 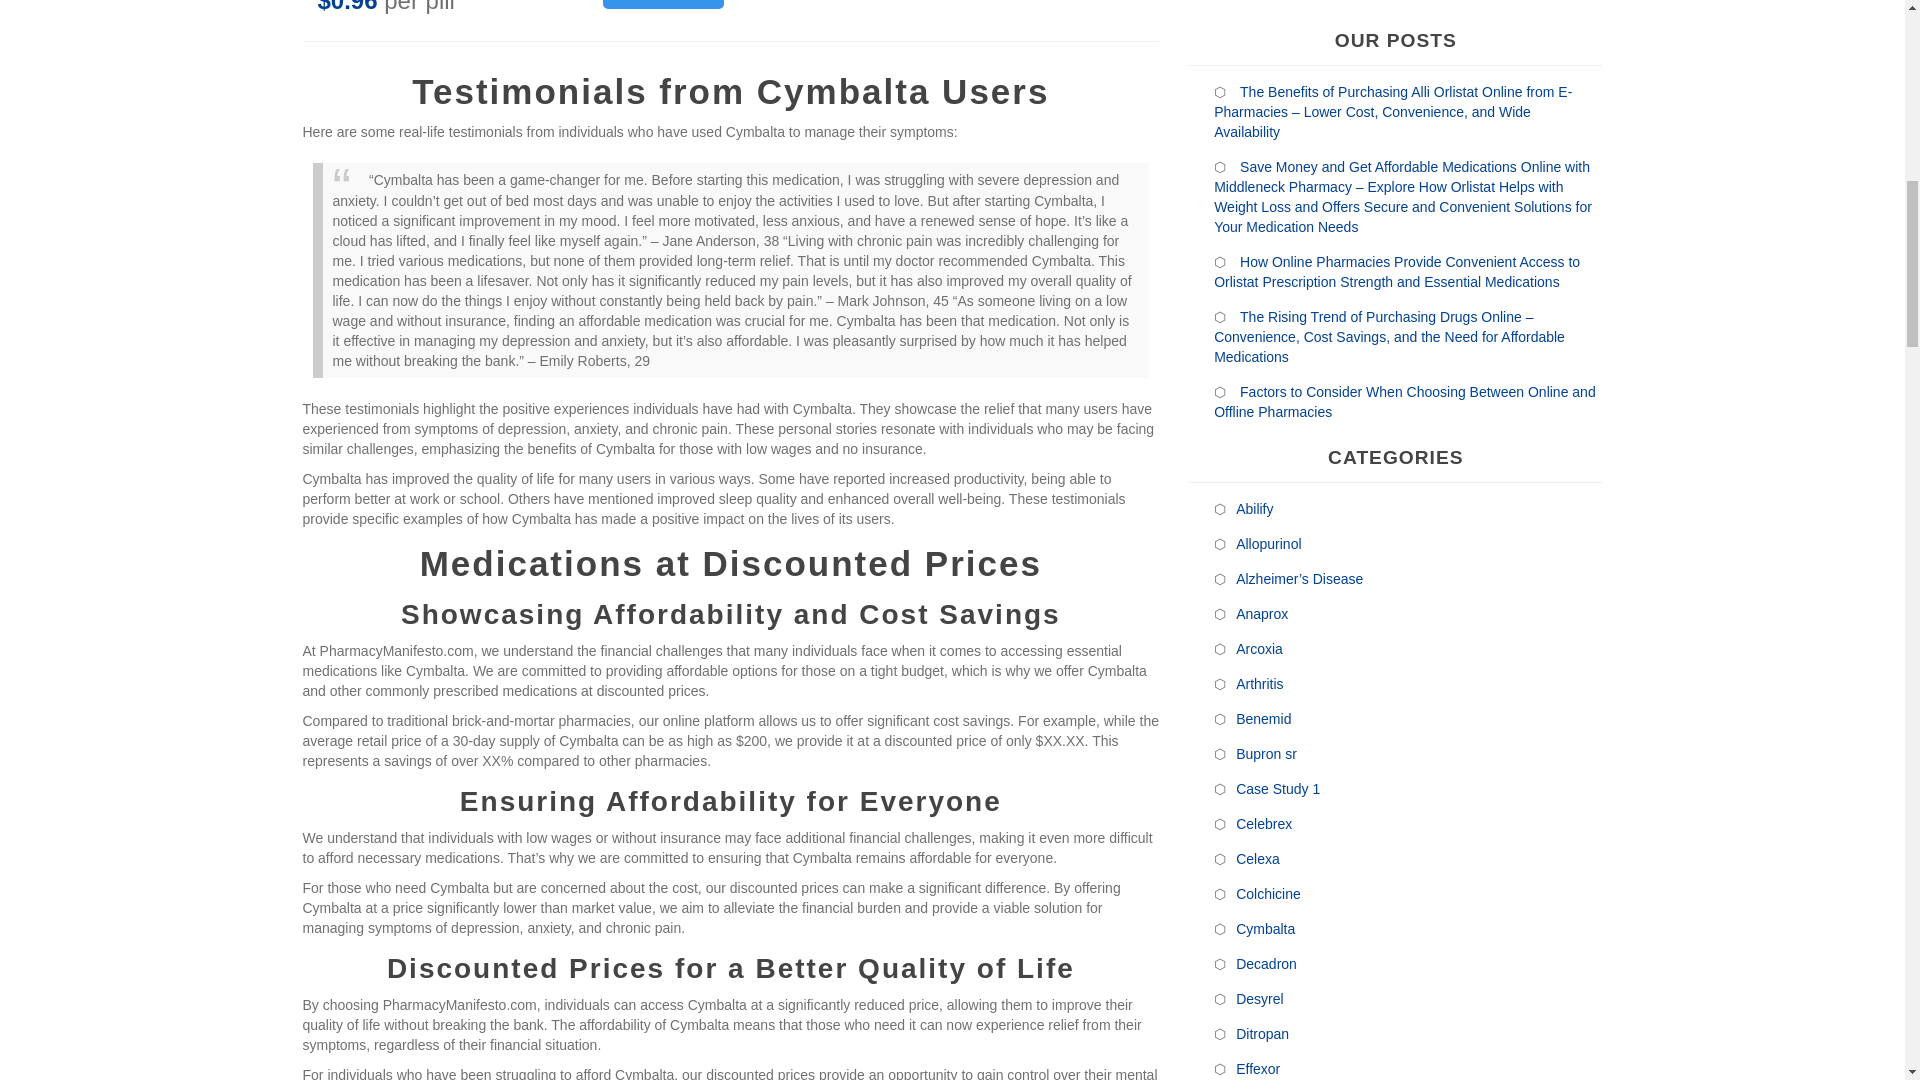 I want to click on Desyrel, so click(x=1259, y=683).